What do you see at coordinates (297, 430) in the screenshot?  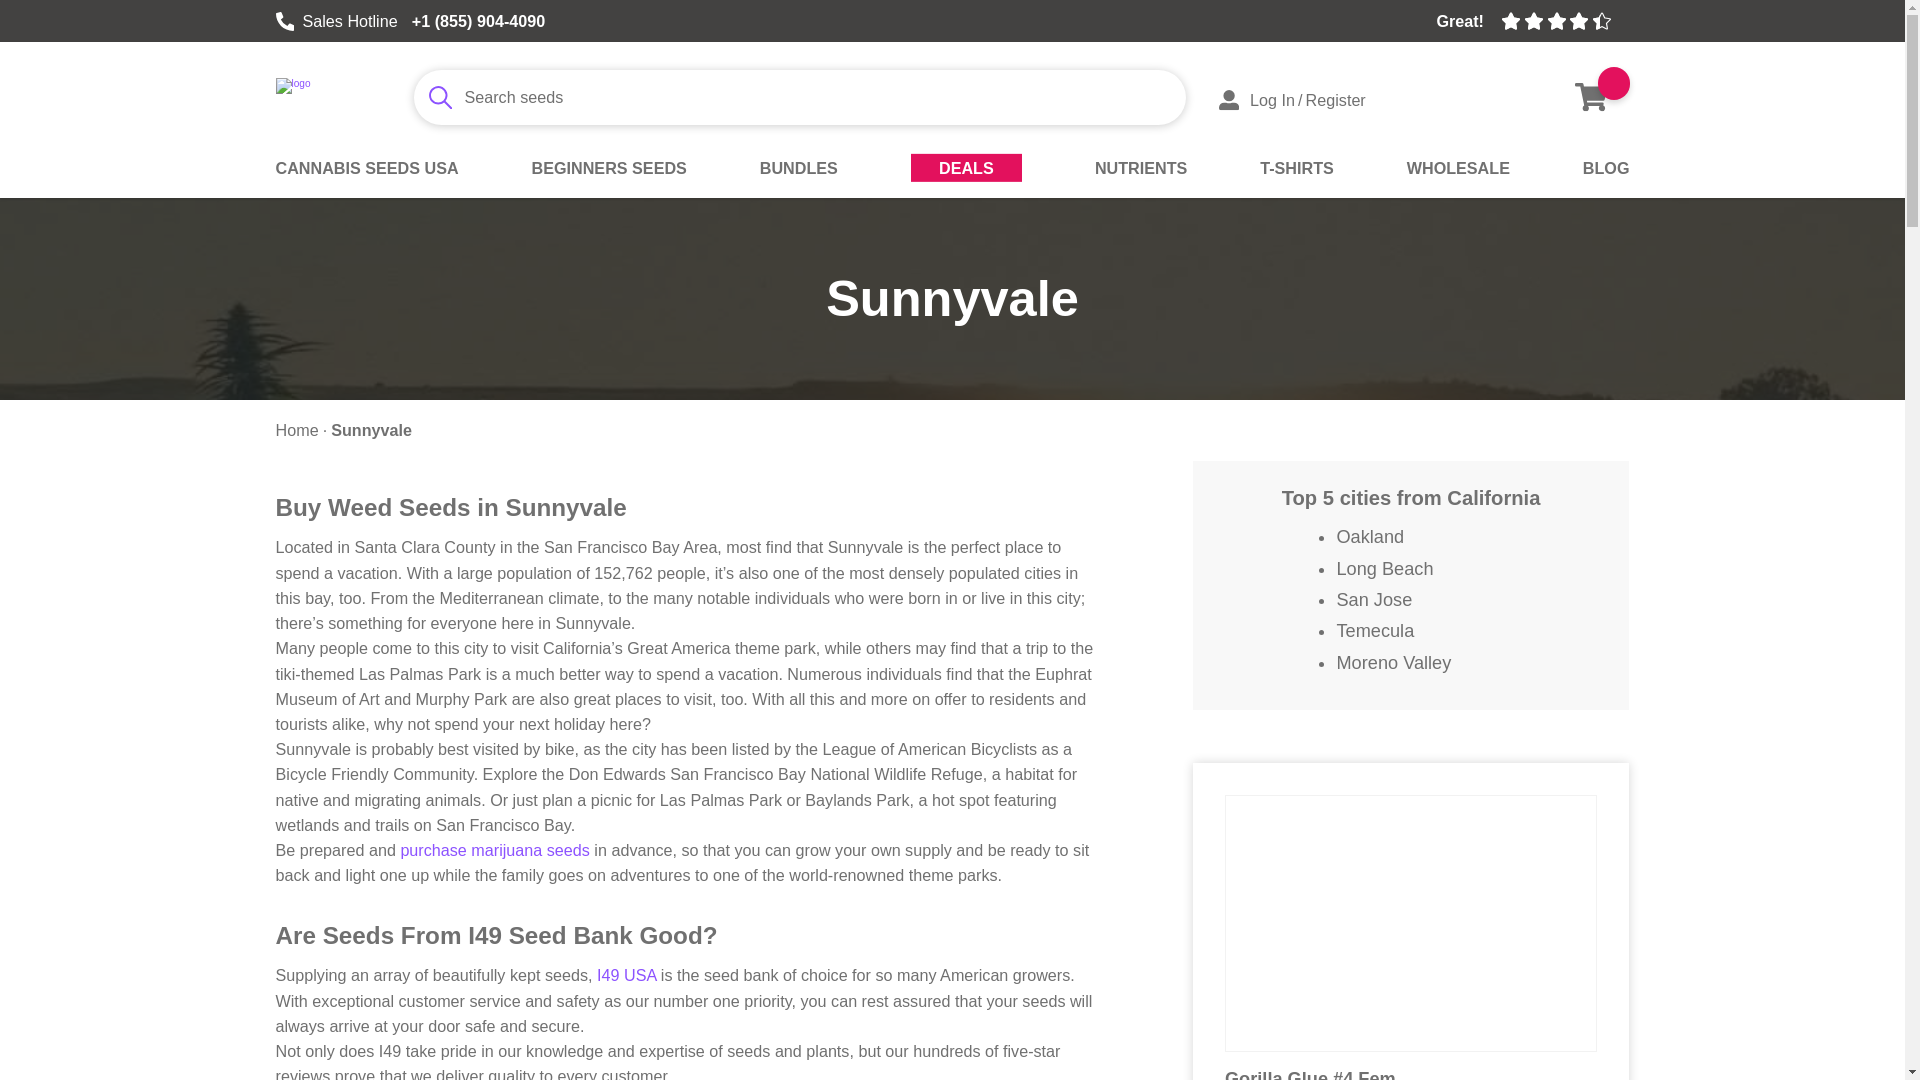 I see `Go to Home Page` at bounding box center [297, 430].